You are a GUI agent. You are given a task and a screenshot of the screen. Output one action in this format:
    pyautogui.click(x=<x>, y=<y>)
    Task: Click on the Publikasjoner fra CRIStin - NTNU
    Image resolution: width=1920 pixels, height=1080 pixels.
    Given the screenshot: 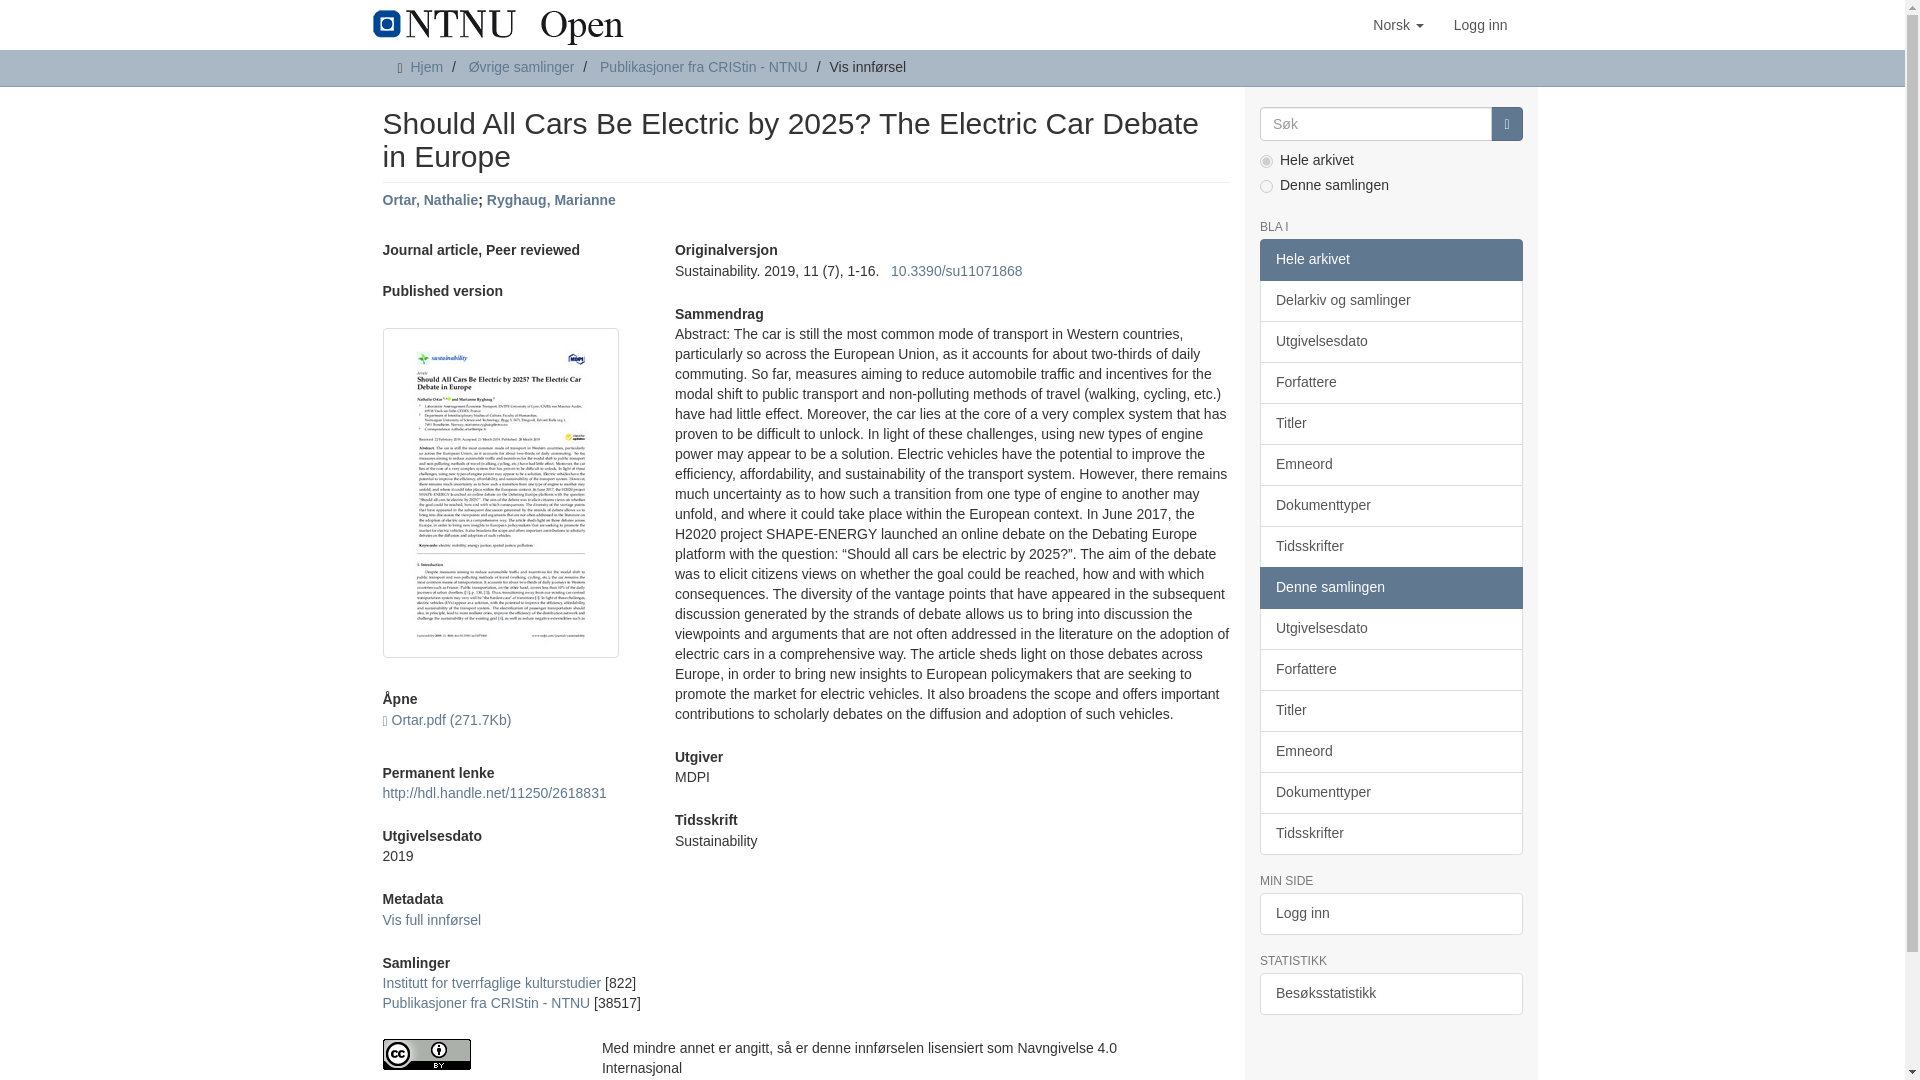 What is the action you would take?
    pyautogui.click(x=486, y=1002)
    